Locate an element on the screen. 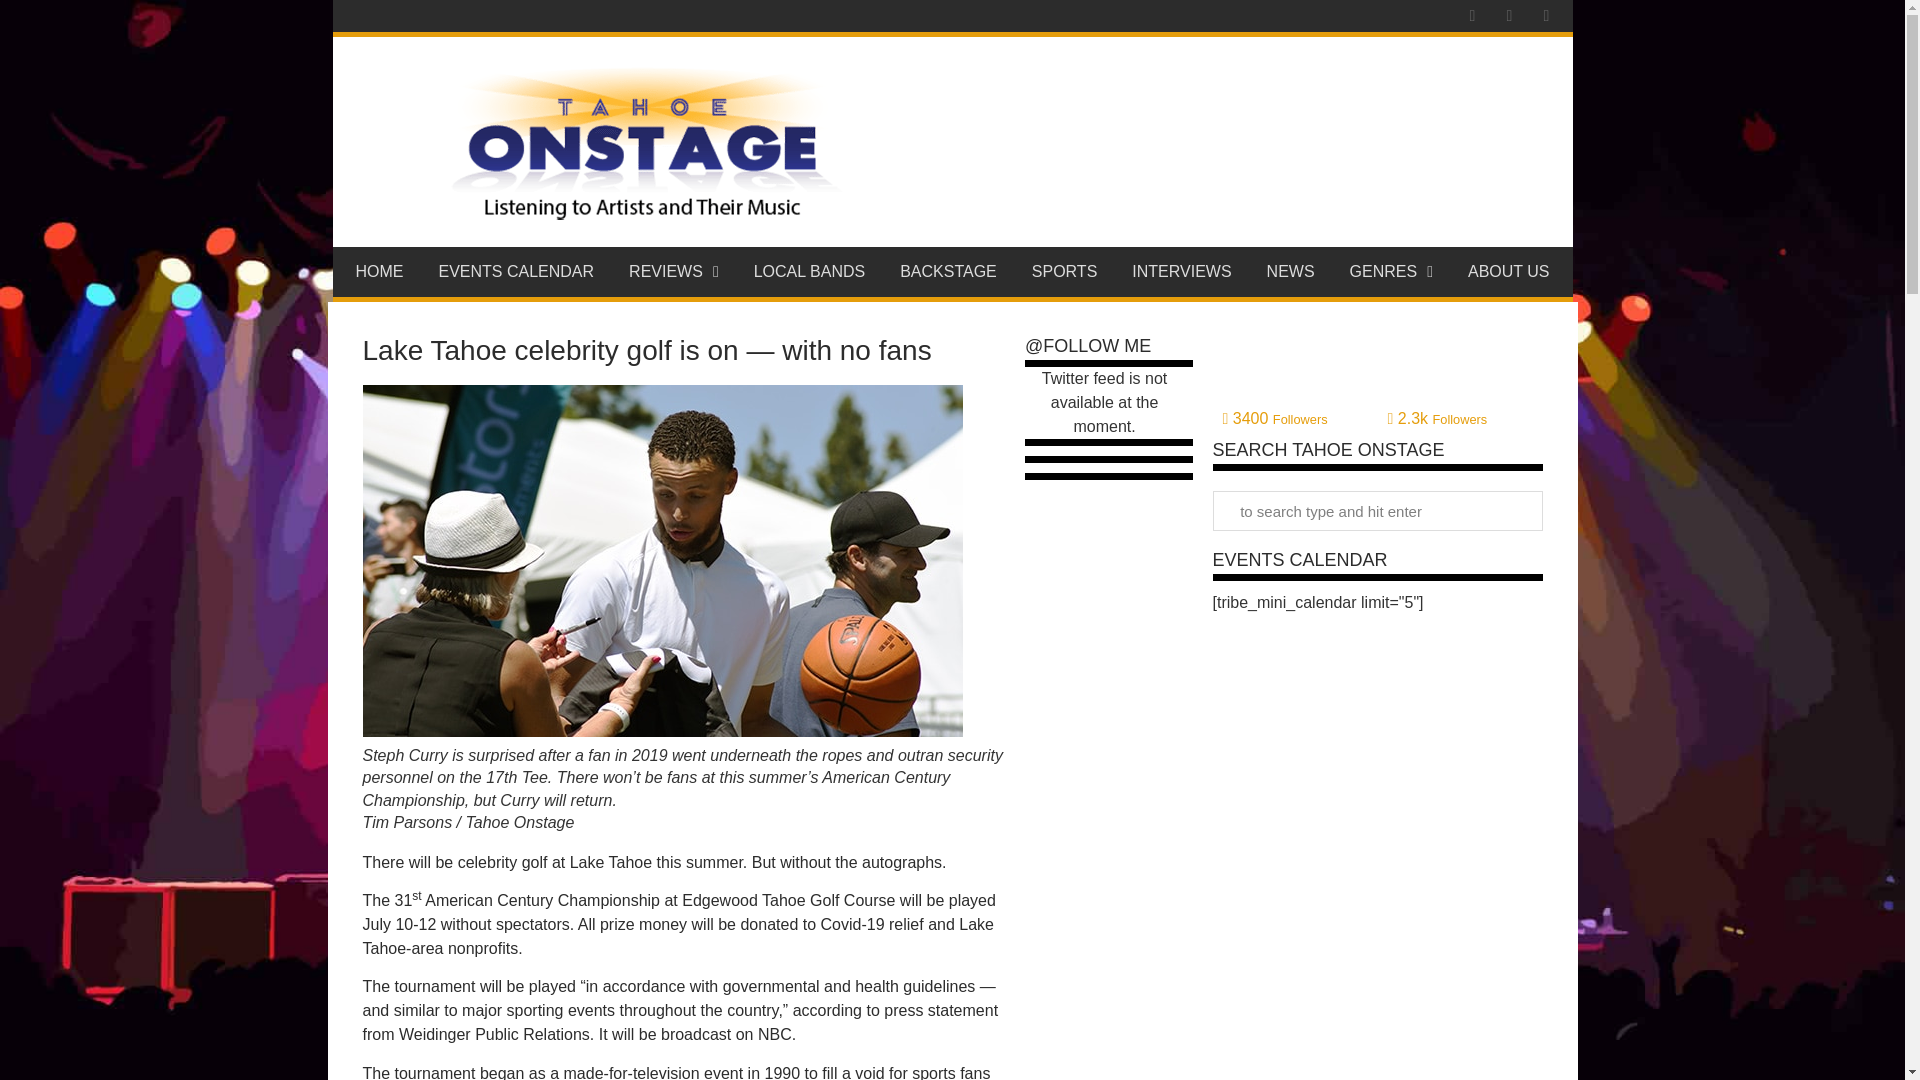  REVIEWS is located at coordinates (674, 272).